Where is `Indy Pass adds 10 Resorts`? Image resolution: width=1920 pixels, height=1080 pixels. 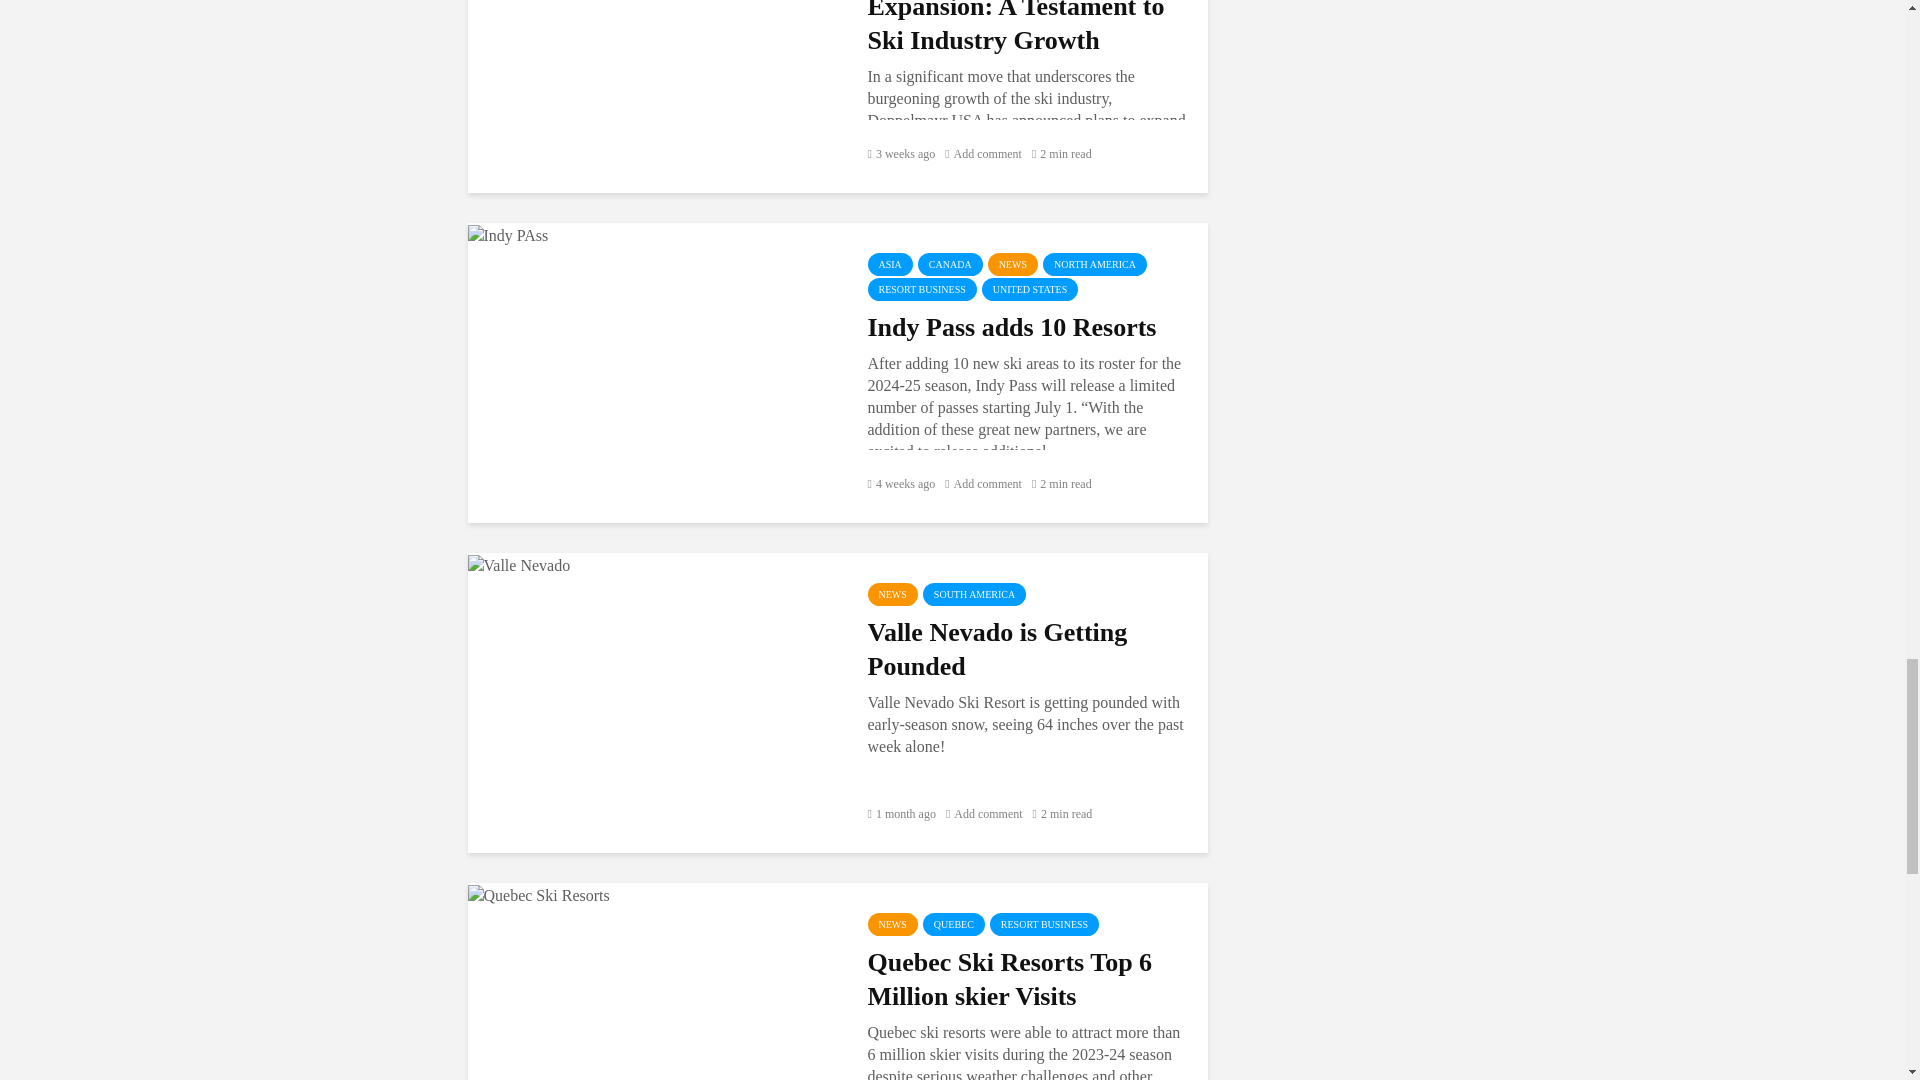
Indy Pass adds 10 Resorts is located at coordinates (508, 232).